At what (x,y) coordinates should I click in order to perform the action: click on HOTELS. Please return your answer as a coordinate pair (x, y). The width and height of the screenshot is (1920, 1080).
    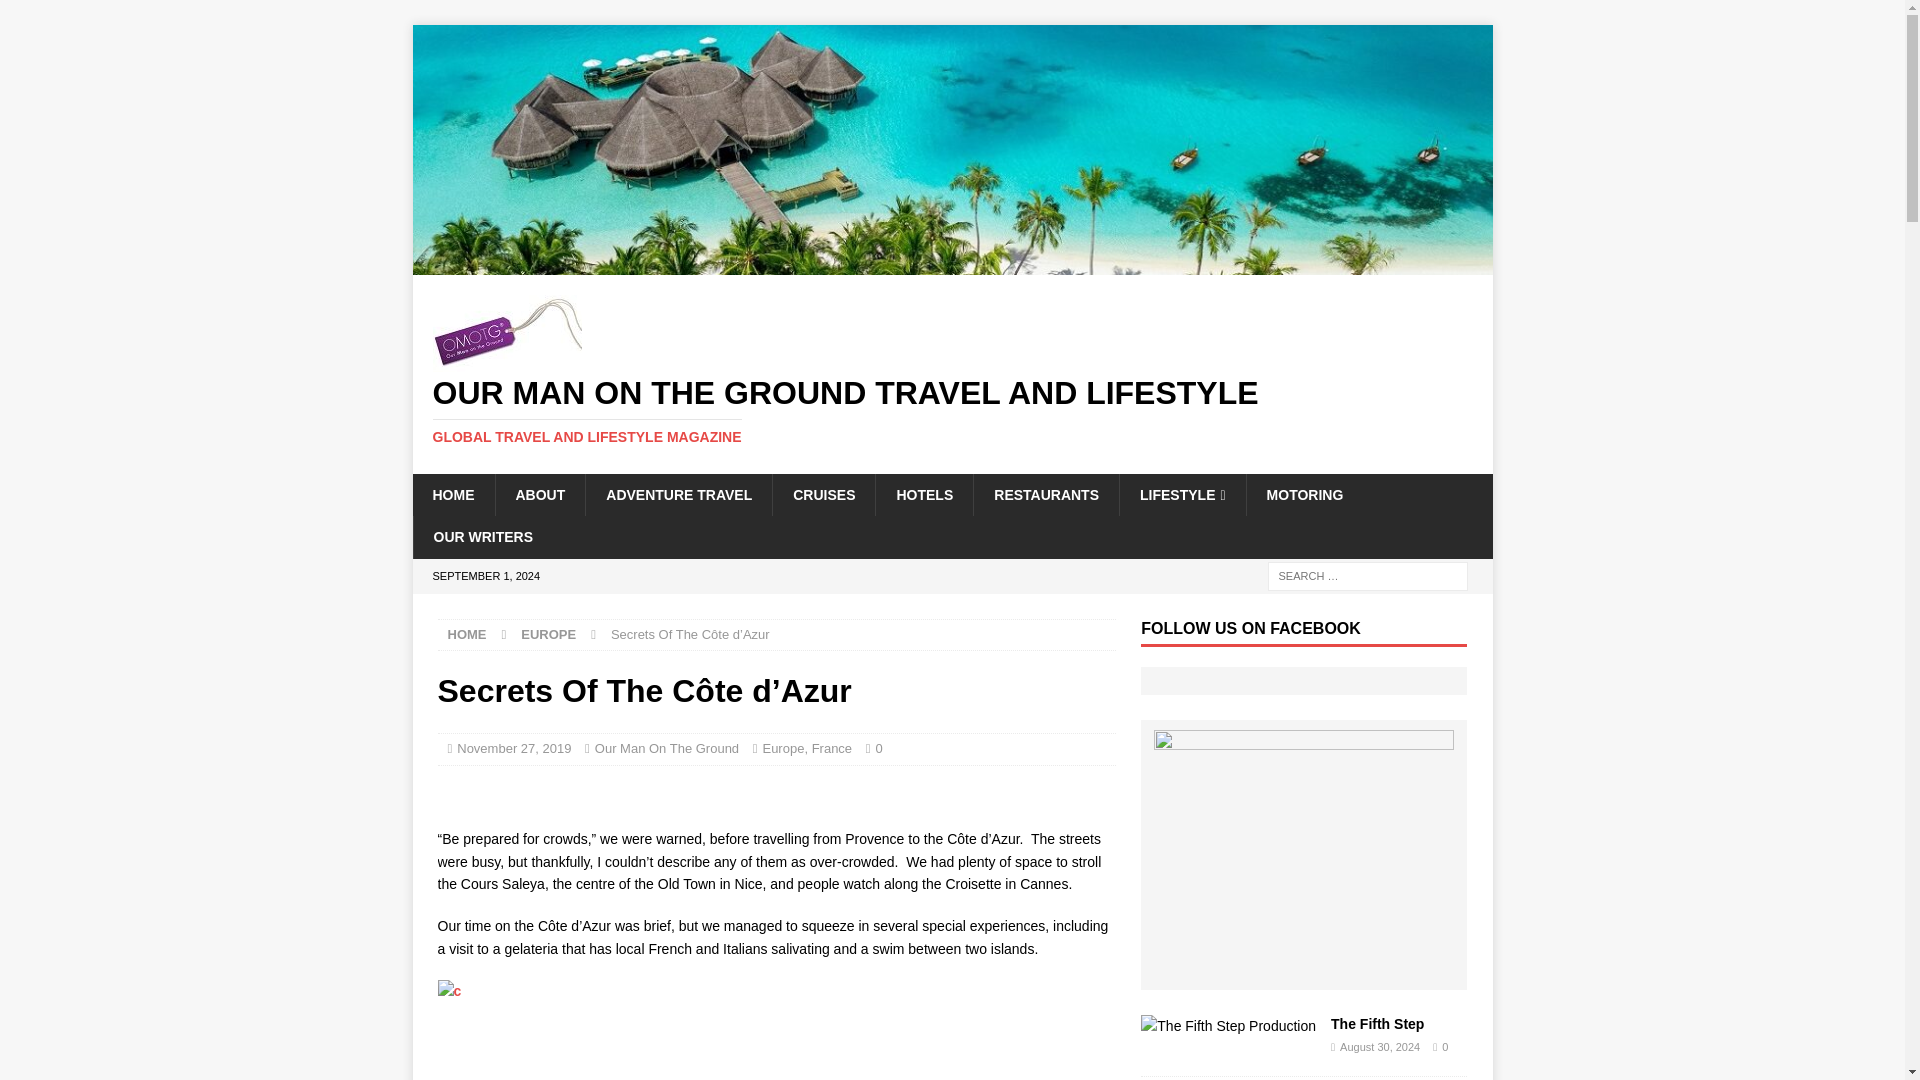
    Looking at the image, I should click on (924, 495).